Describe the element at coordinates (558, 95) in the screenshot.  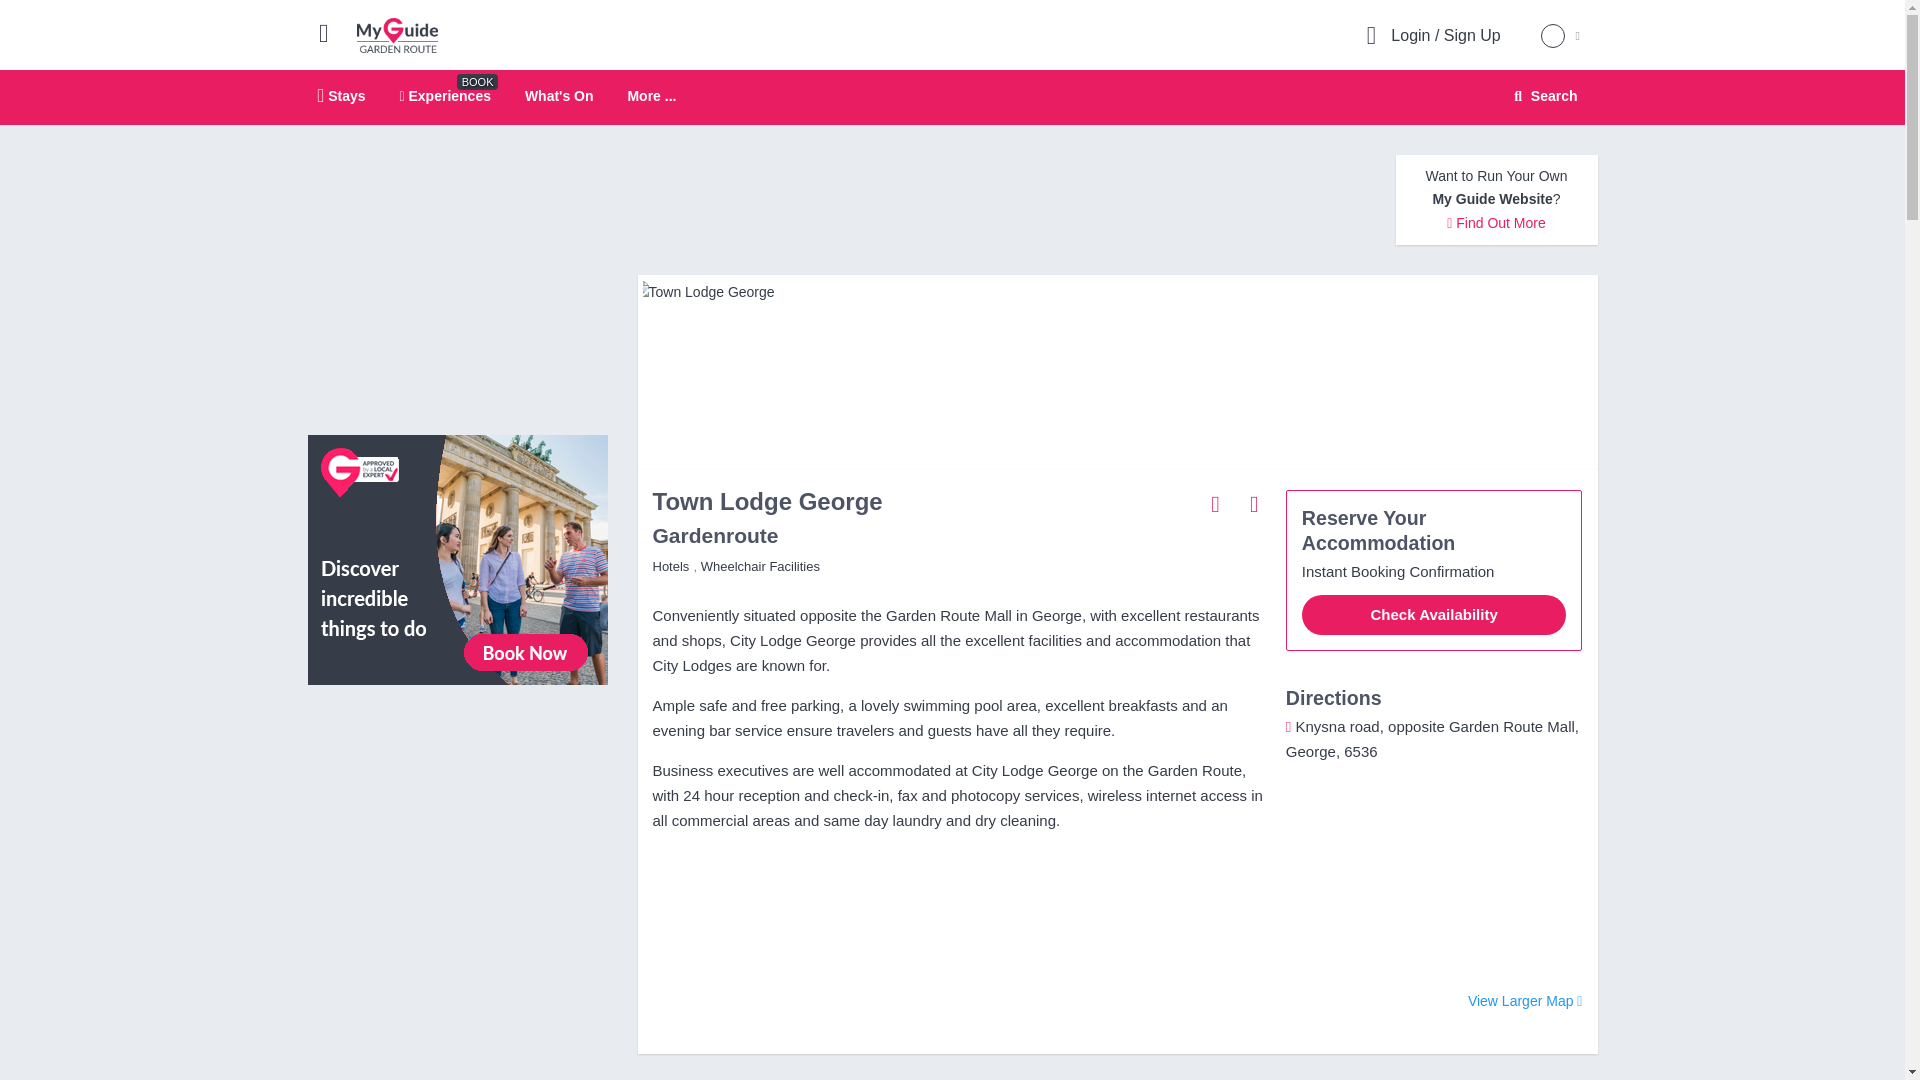
I see `More ...` at that location.